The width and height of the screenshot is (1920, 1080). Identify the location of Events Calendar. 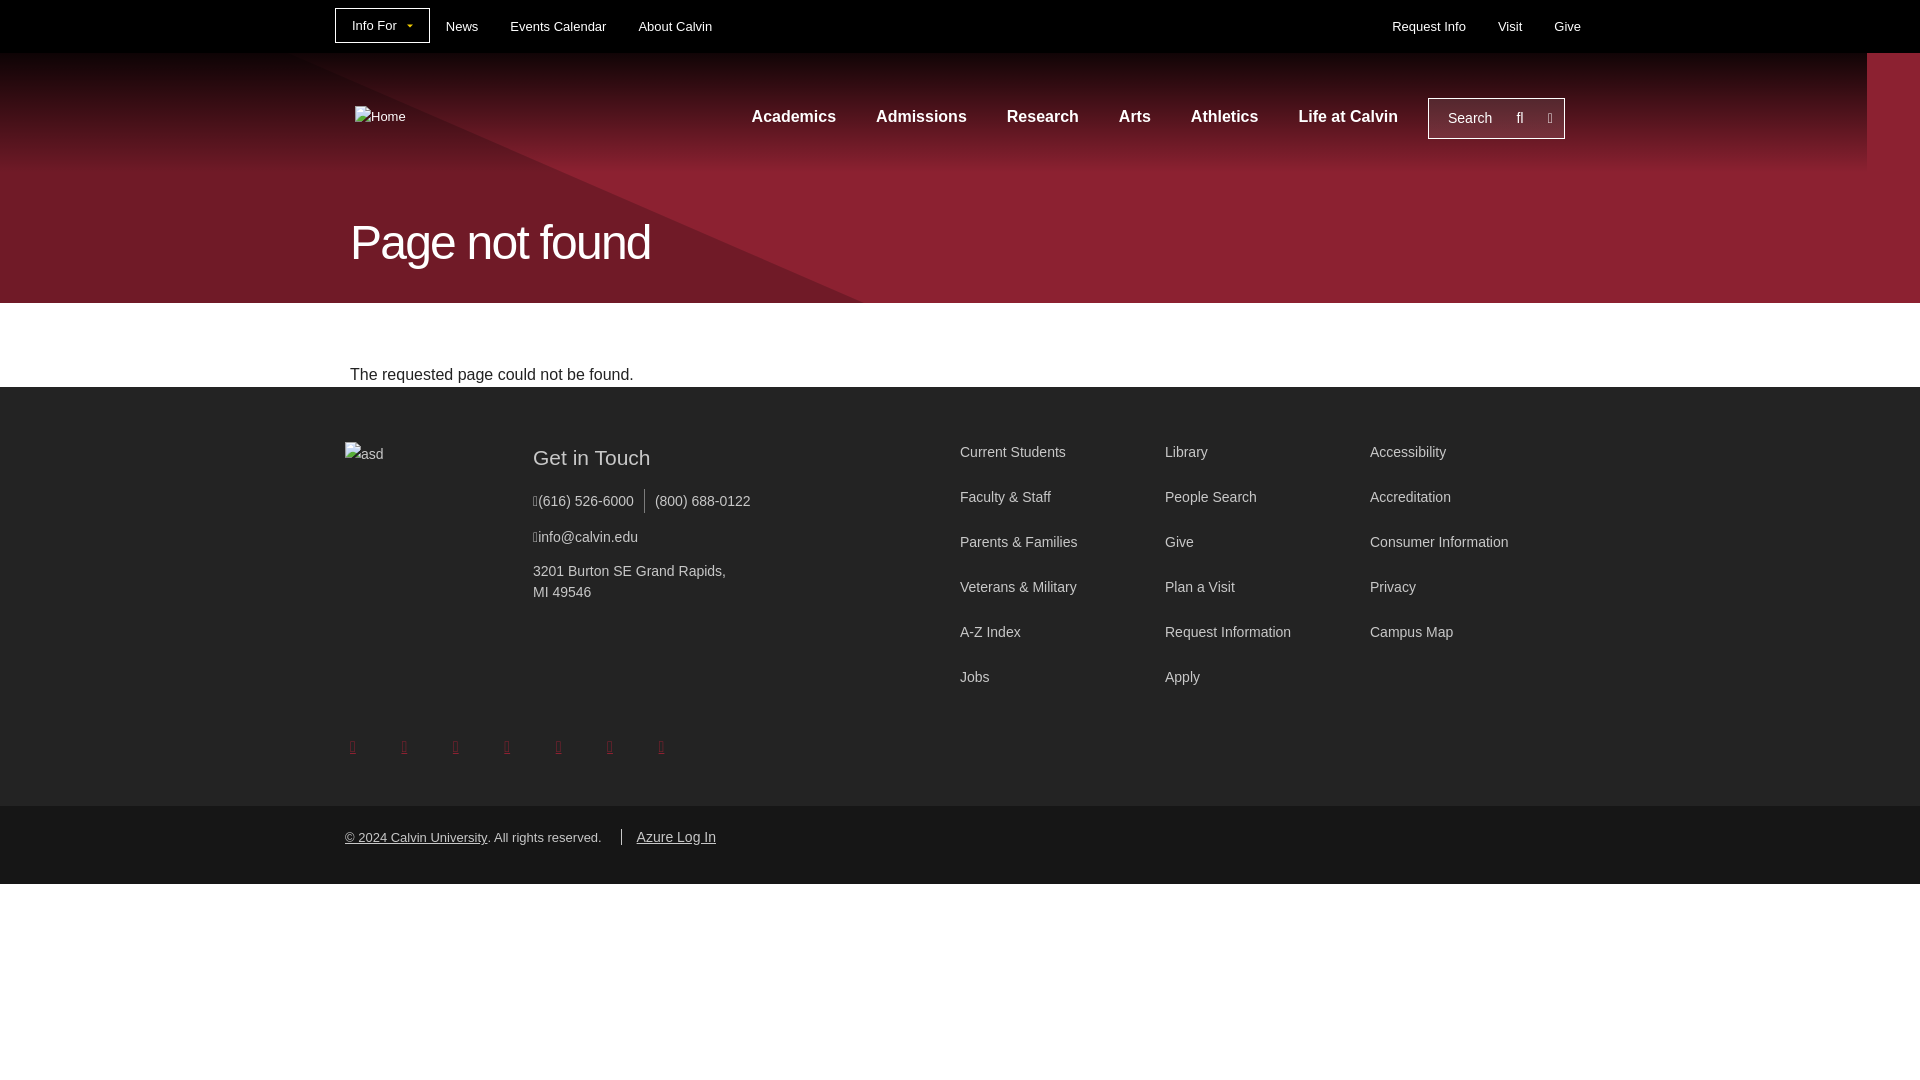
(558, 26).